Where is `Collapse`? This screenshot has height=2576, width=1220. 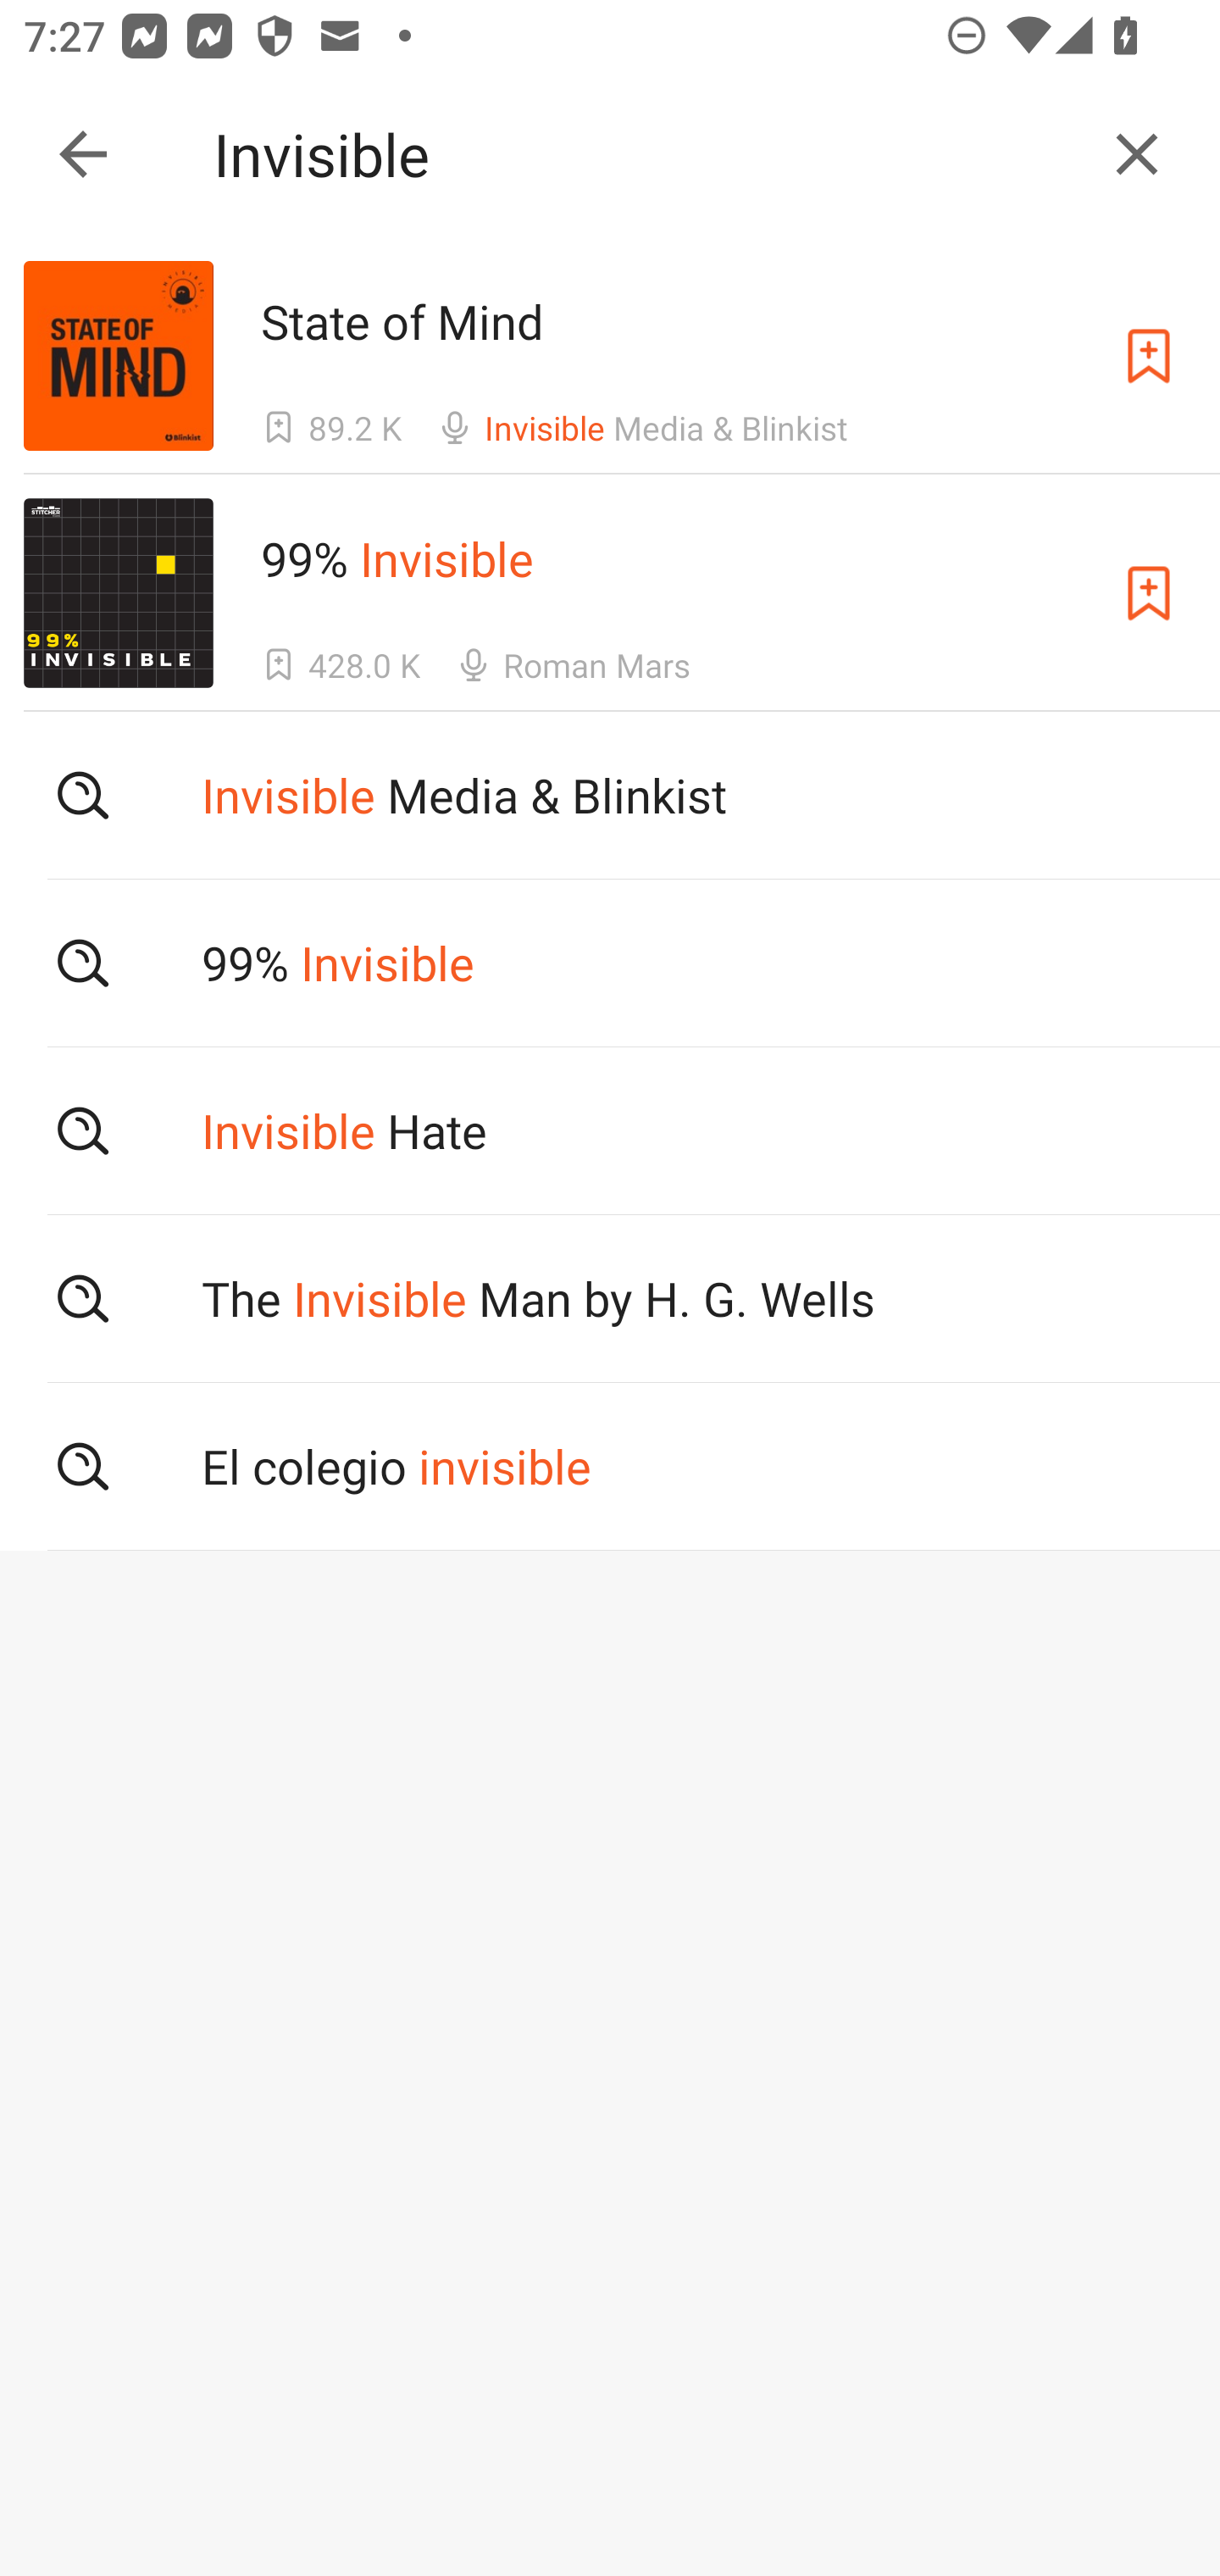 Collapse is located at coordinates (83, 154).